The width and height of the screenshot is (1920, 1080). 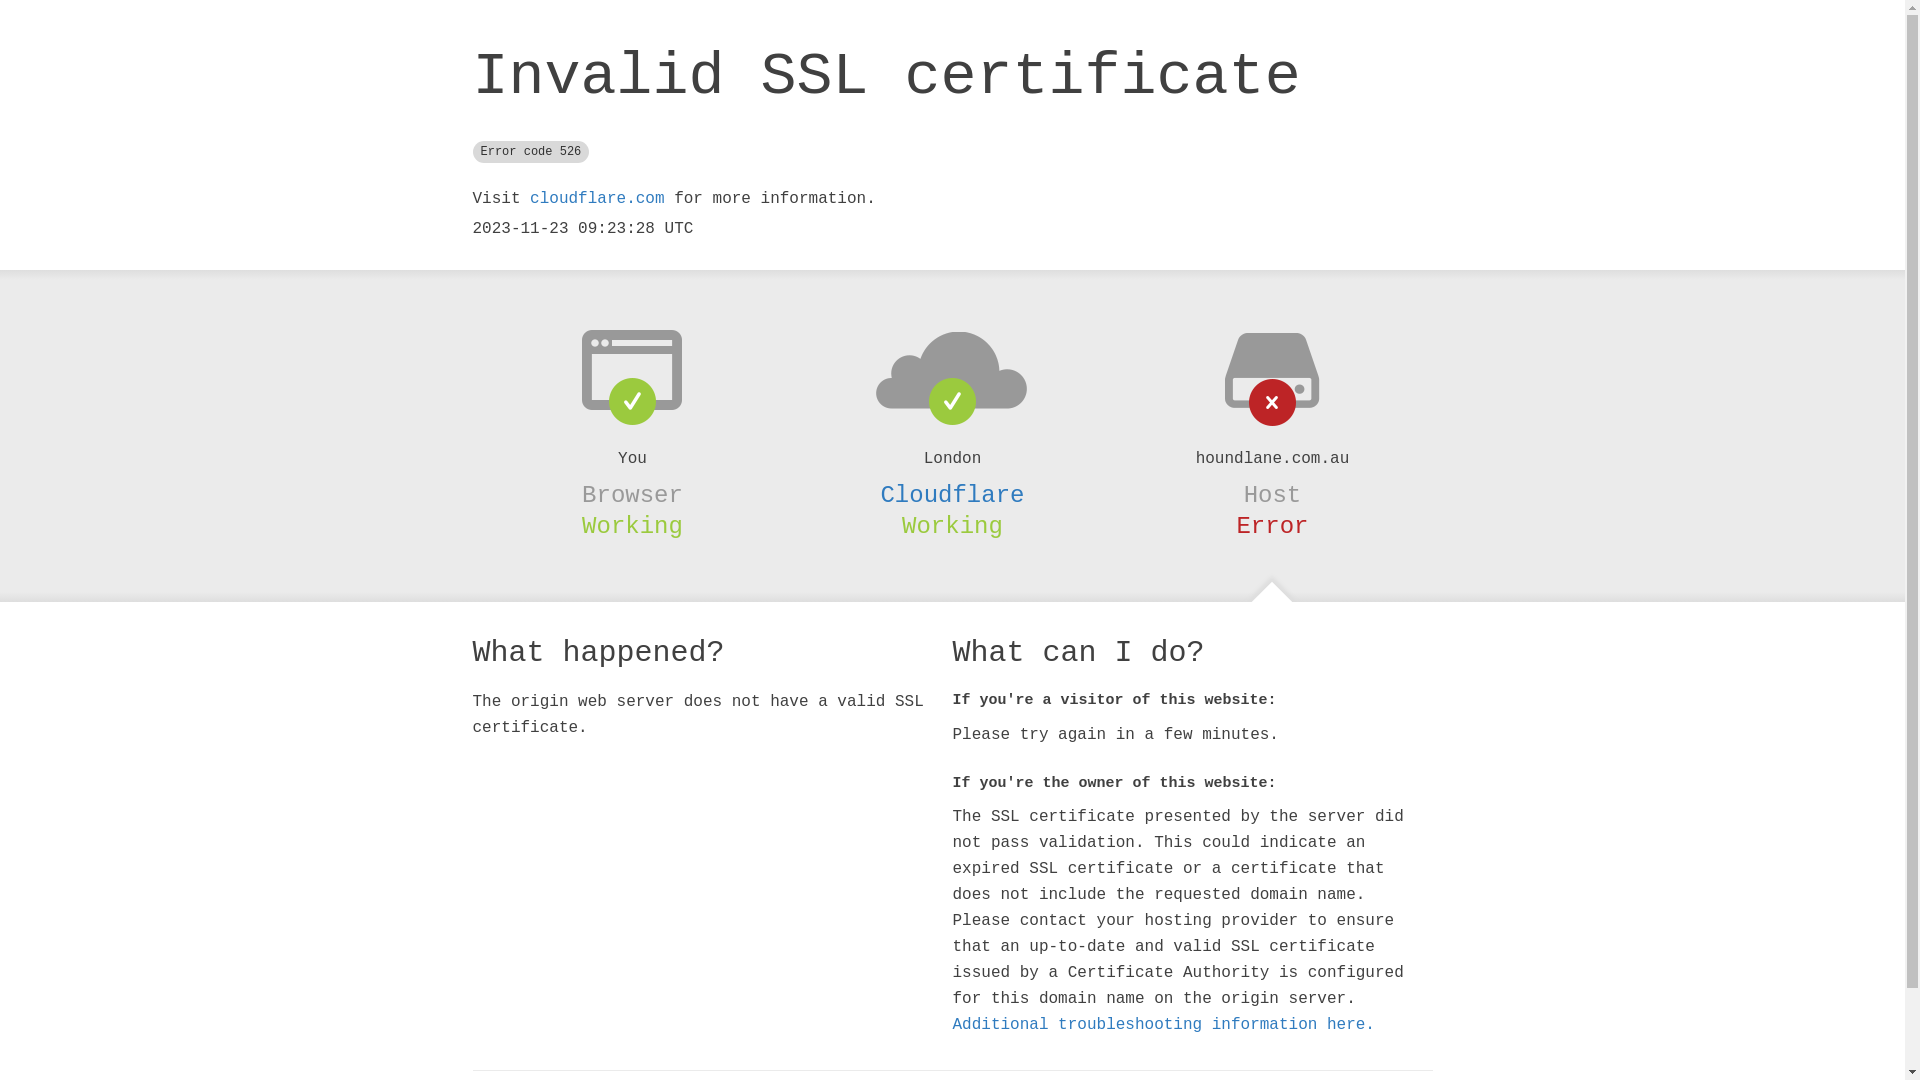 What do you see at coordinates (597, 199) in the screenshot?
I see `cloudflare.com` at bounding box center [597, 199].